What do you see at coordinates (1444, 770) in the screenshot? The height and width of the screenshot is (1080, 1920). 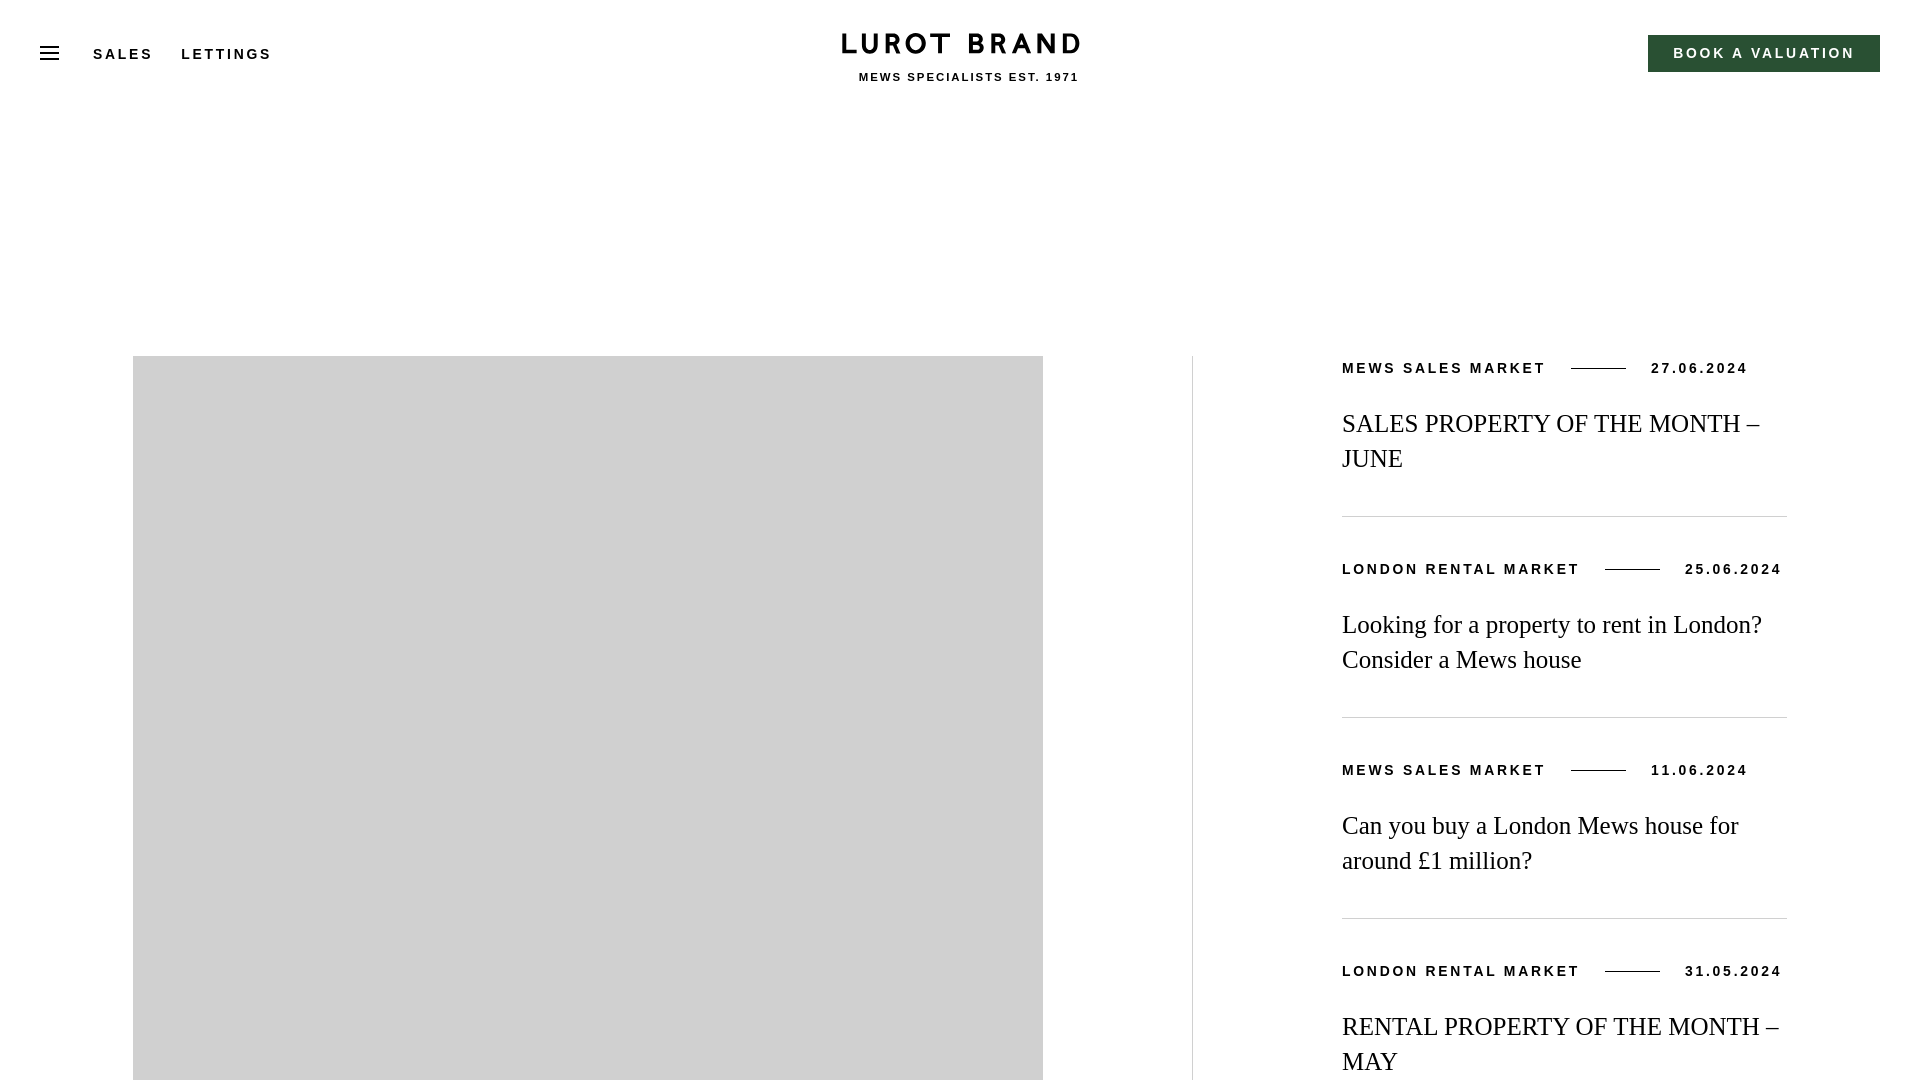 I see `Mews Sales Market` at bounding box center [1444, 770].